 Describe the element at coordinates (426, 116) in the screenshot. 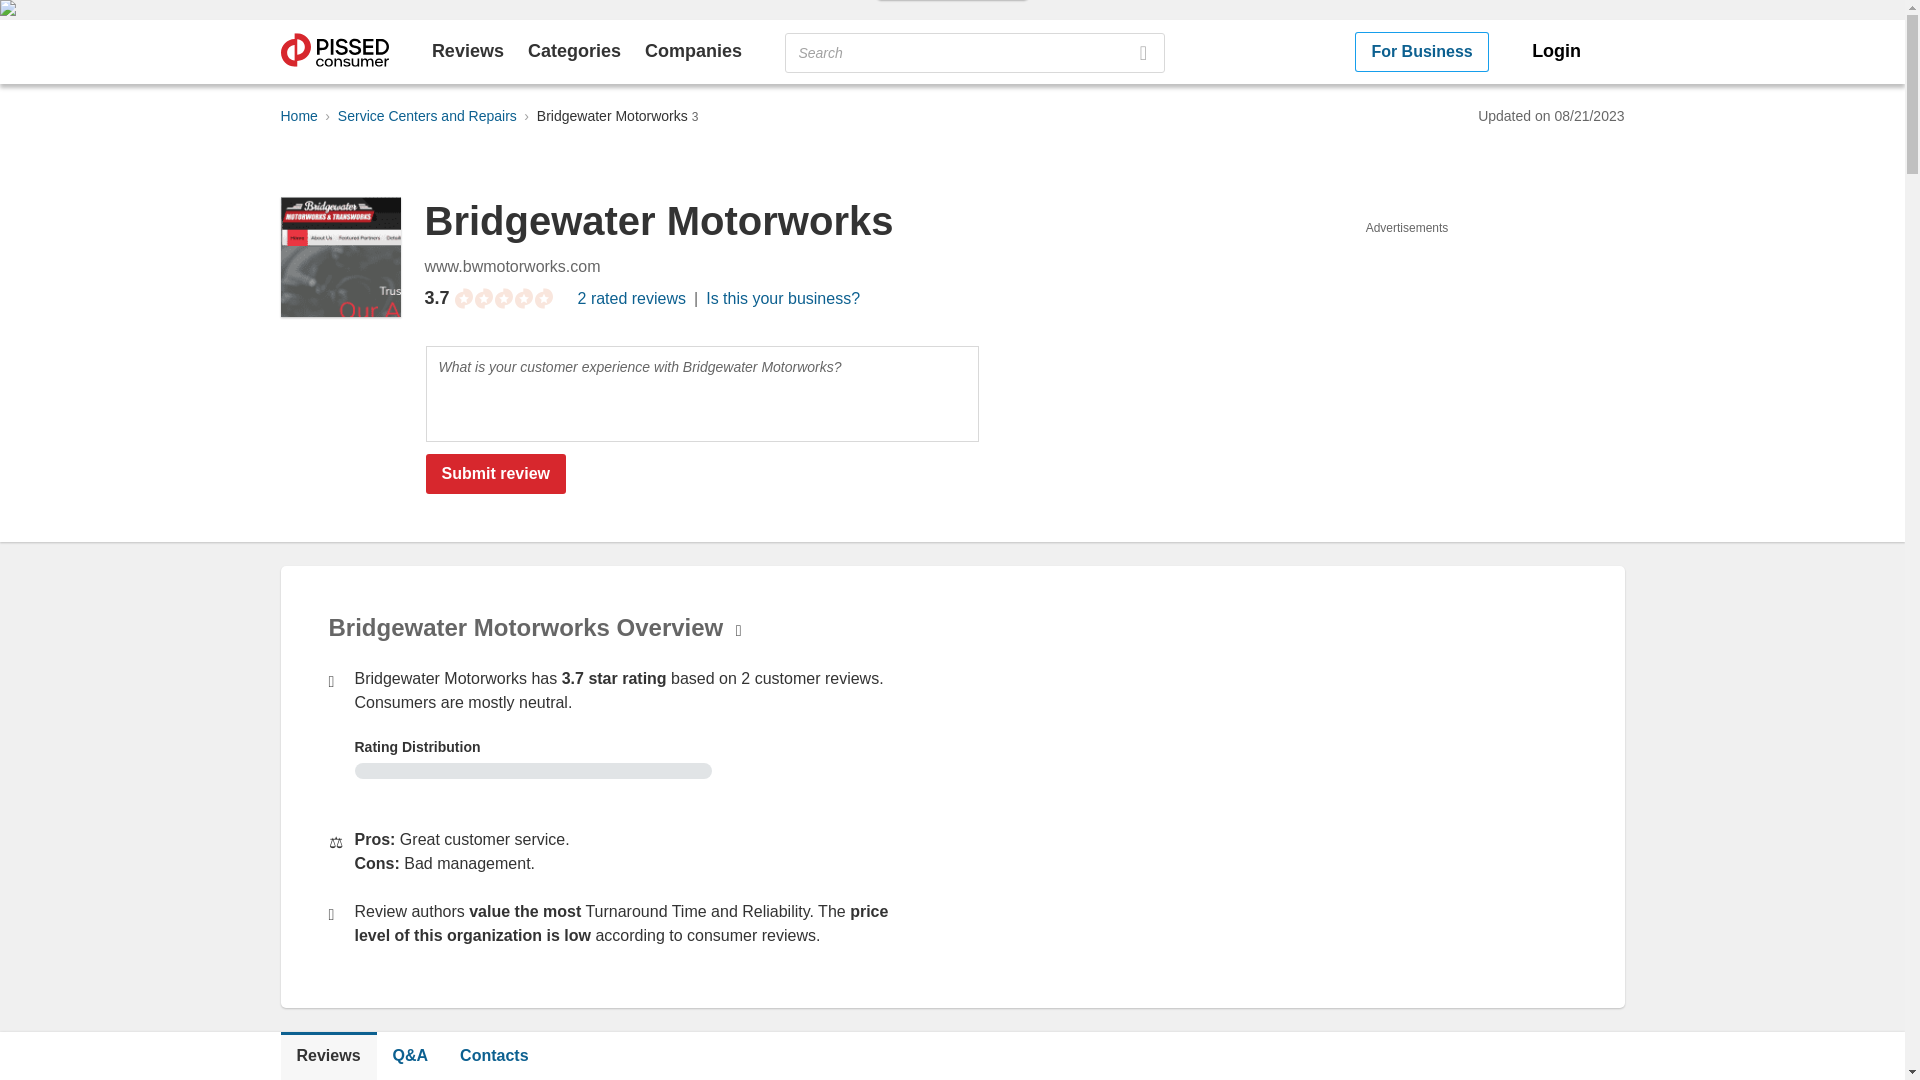

I see `Service Centers and Repairs` at that location.